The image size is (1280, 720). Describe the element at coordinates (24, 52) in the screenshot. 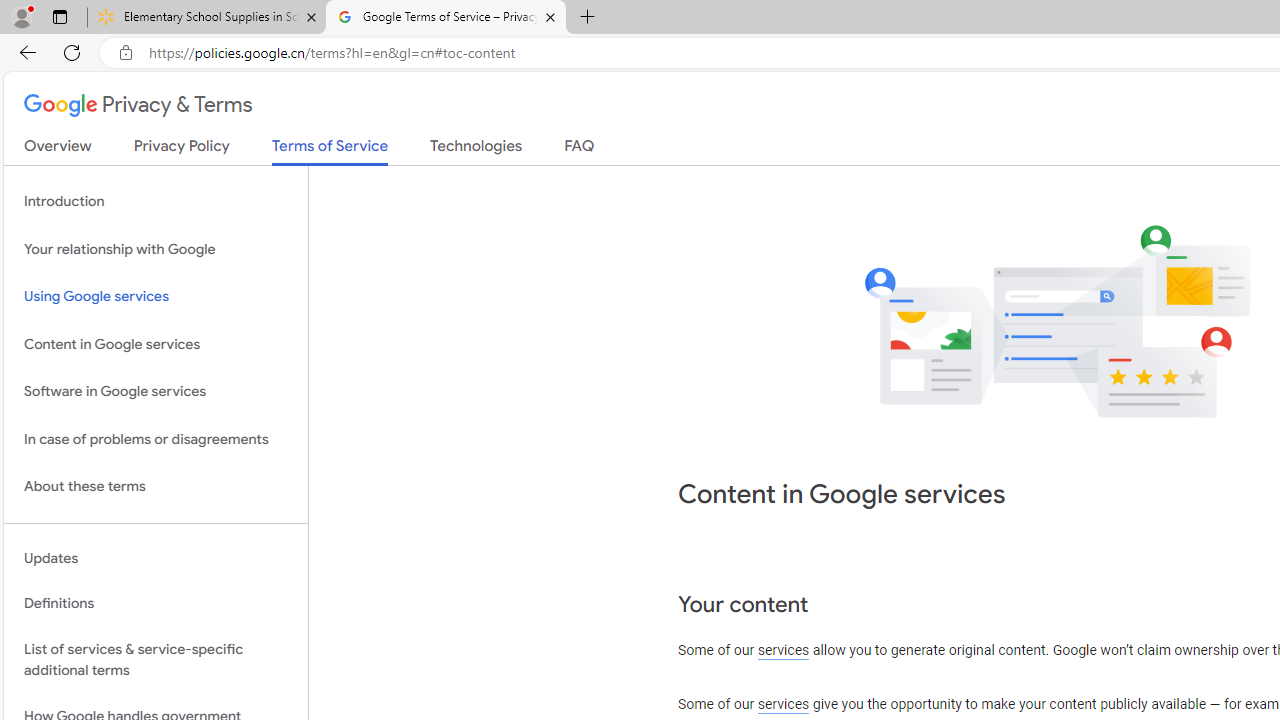

I see `Back` at that location.